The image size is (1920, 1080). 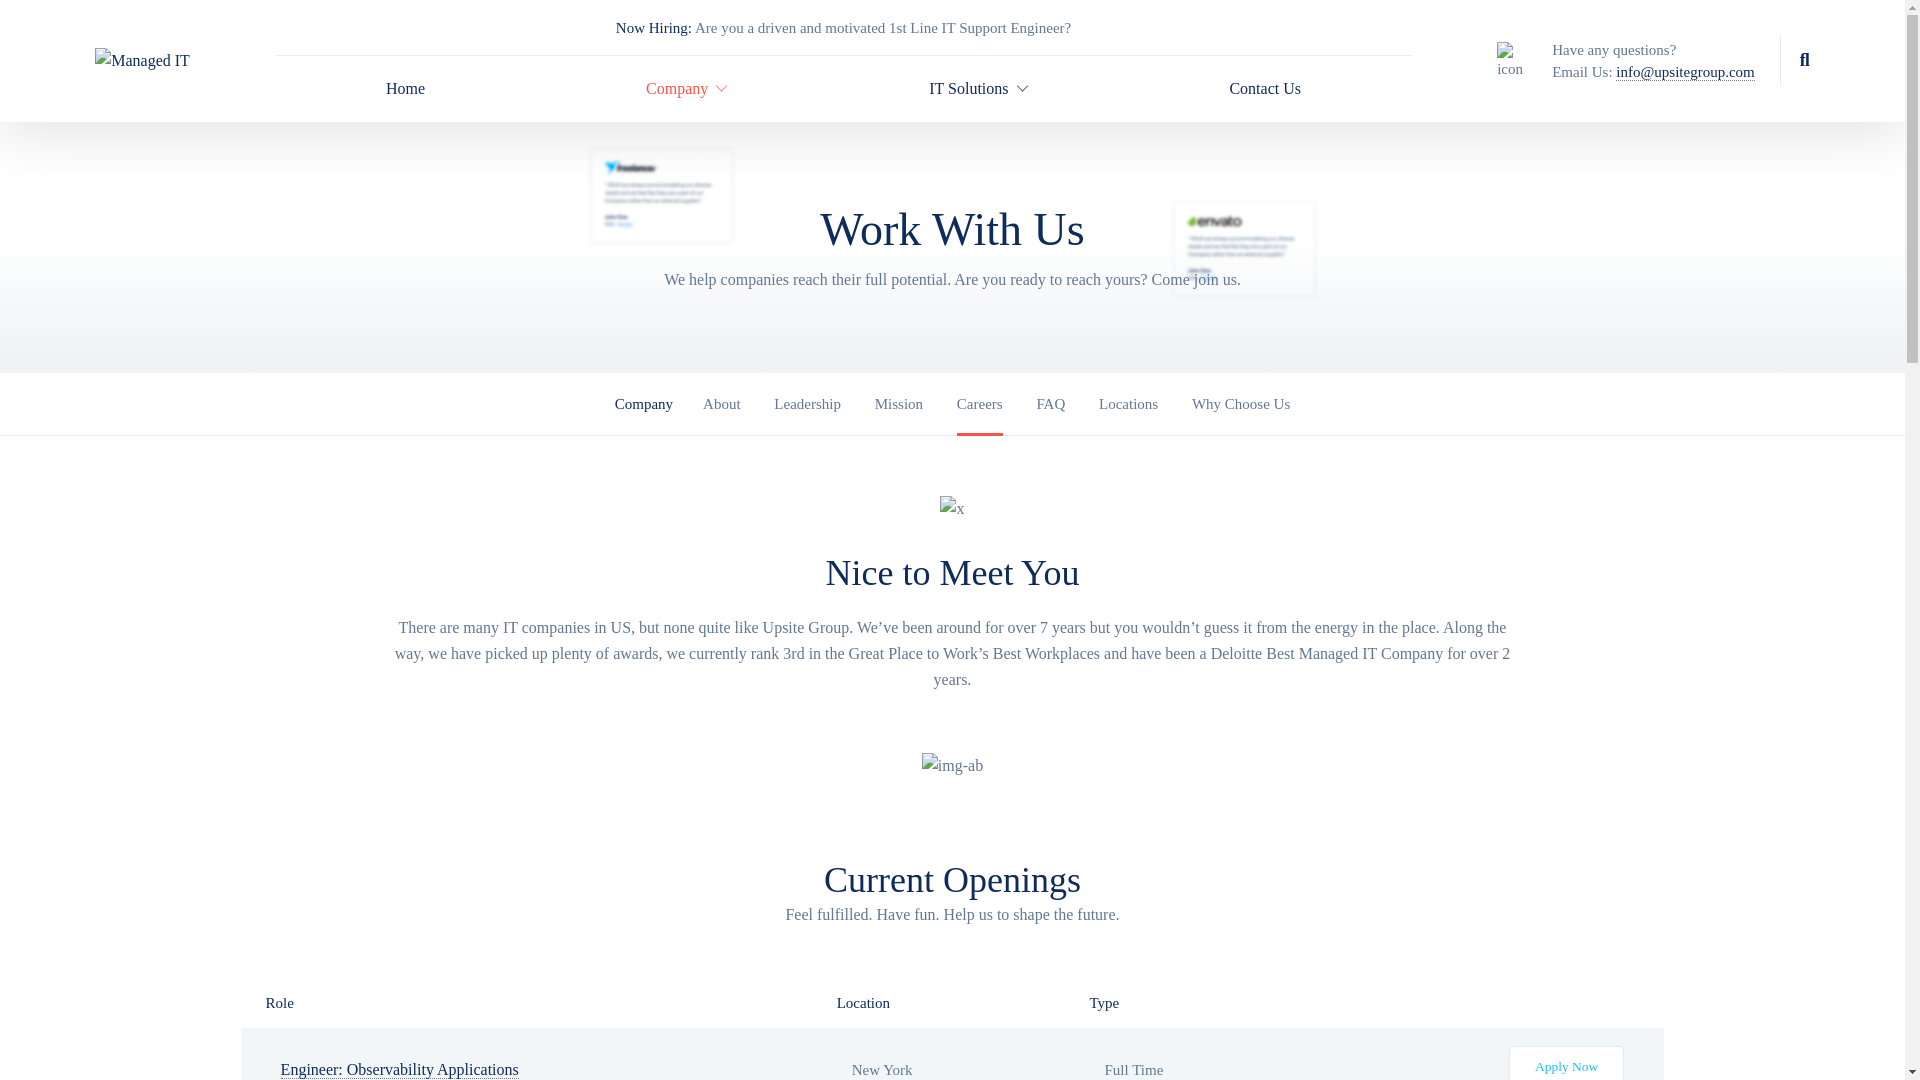 I want to click on Company, so click(x=676, y=89).